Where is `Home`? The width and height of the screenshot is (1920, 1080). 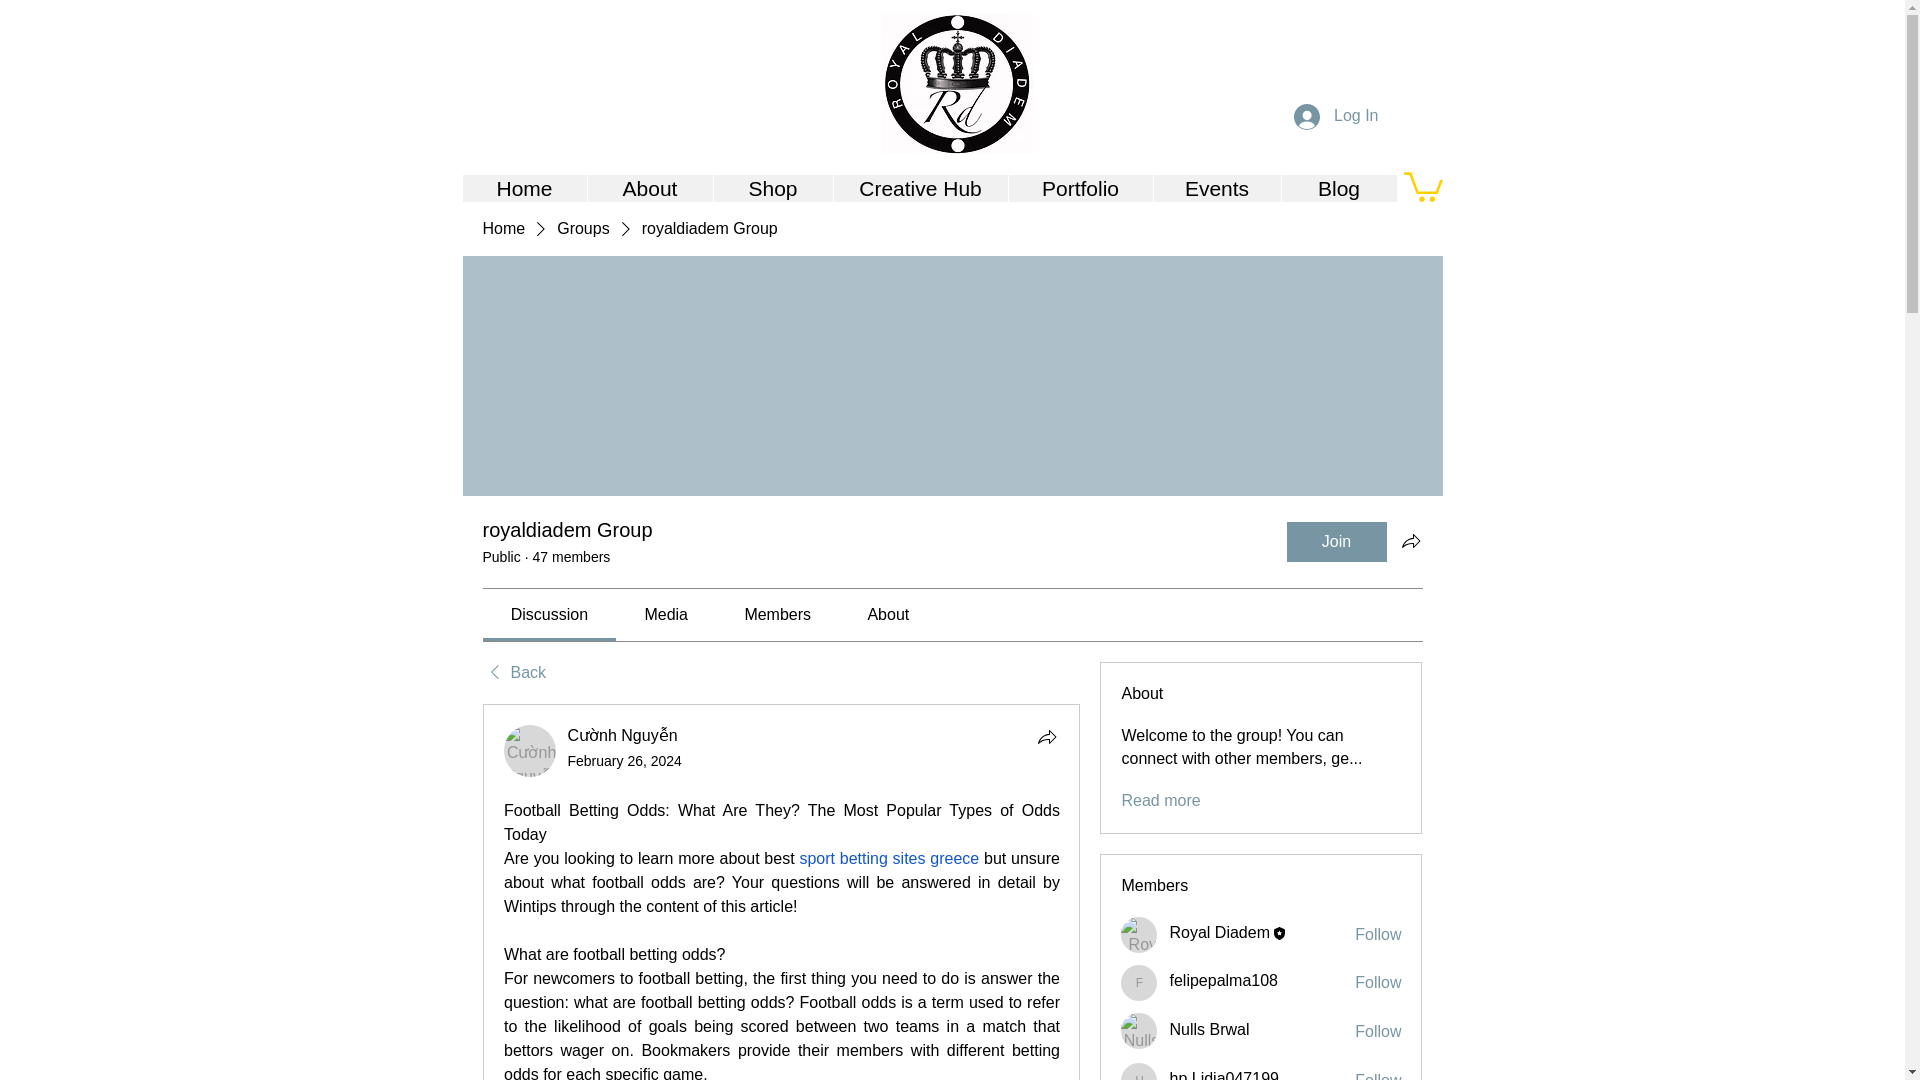 Home is located at coordinates (502, 228).